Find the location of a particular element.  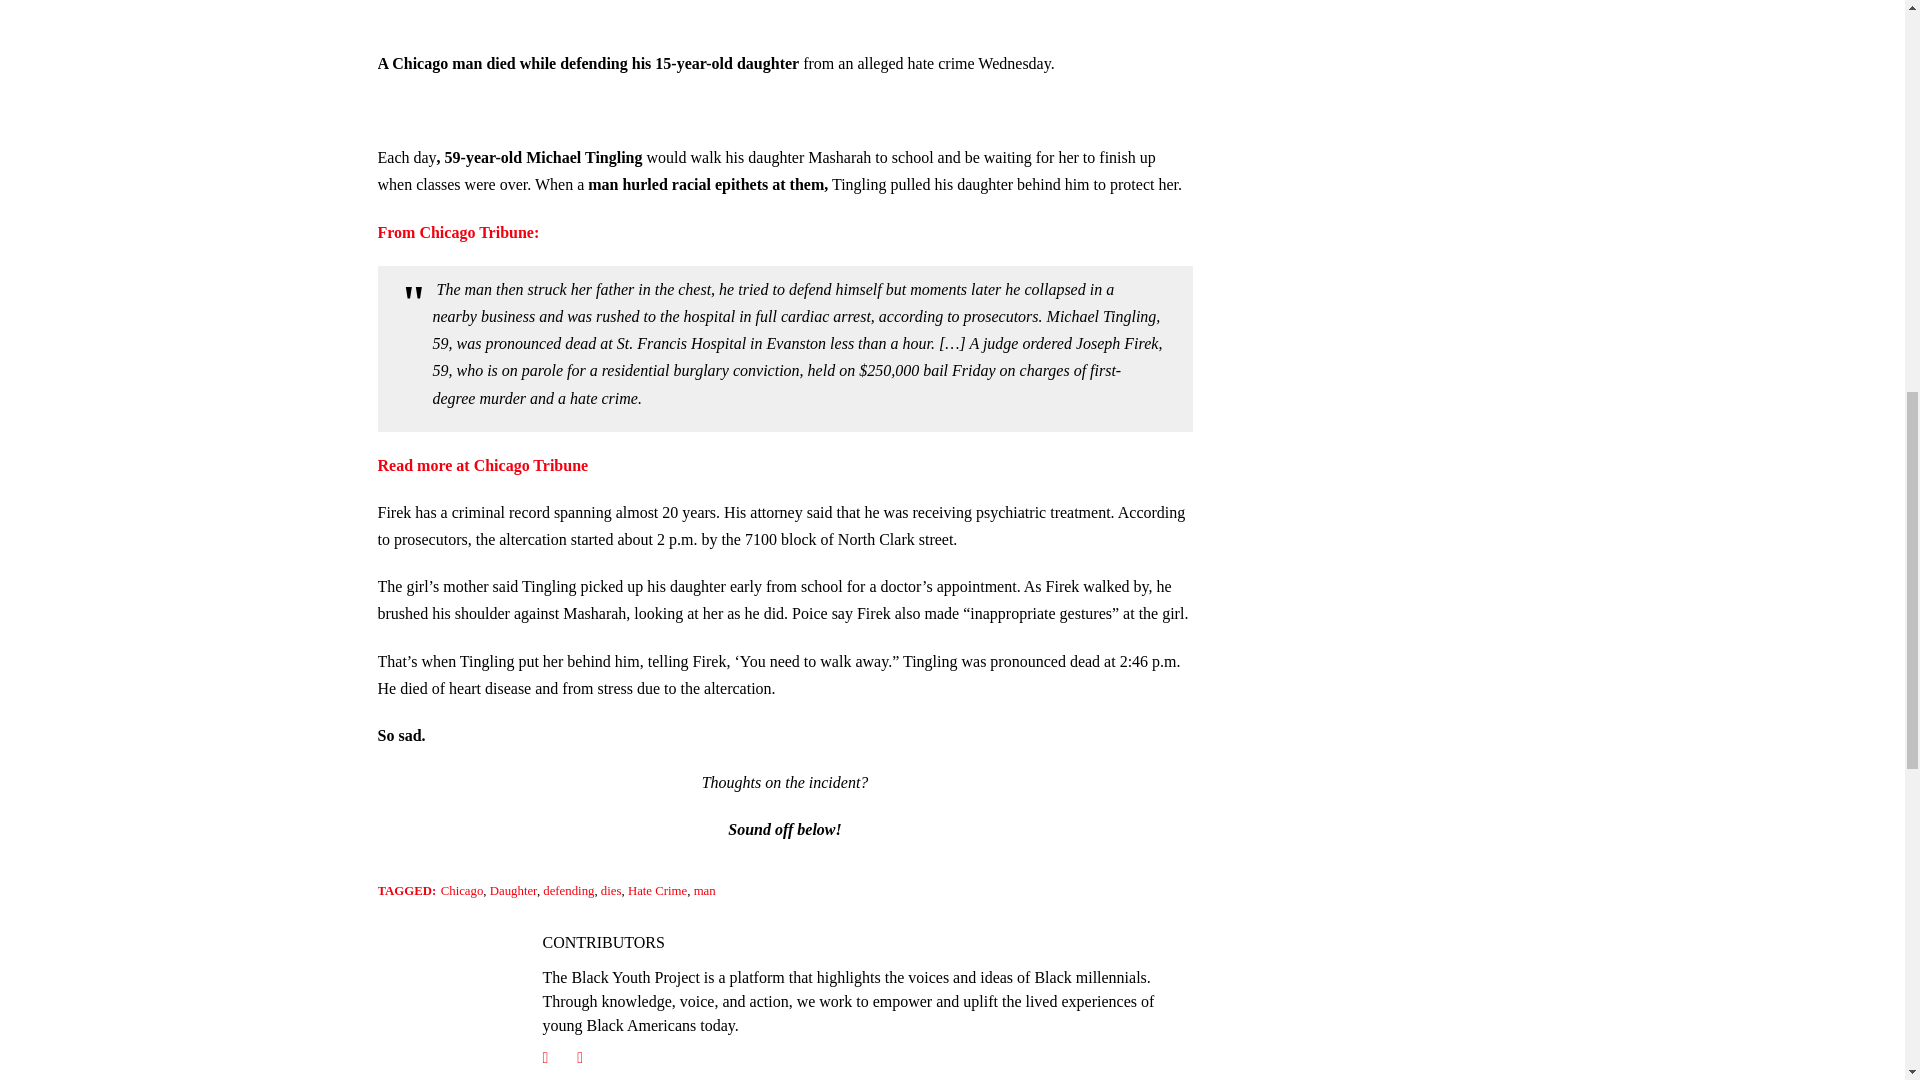

CONTRIBUTORS is located at coordinates (602, 942).